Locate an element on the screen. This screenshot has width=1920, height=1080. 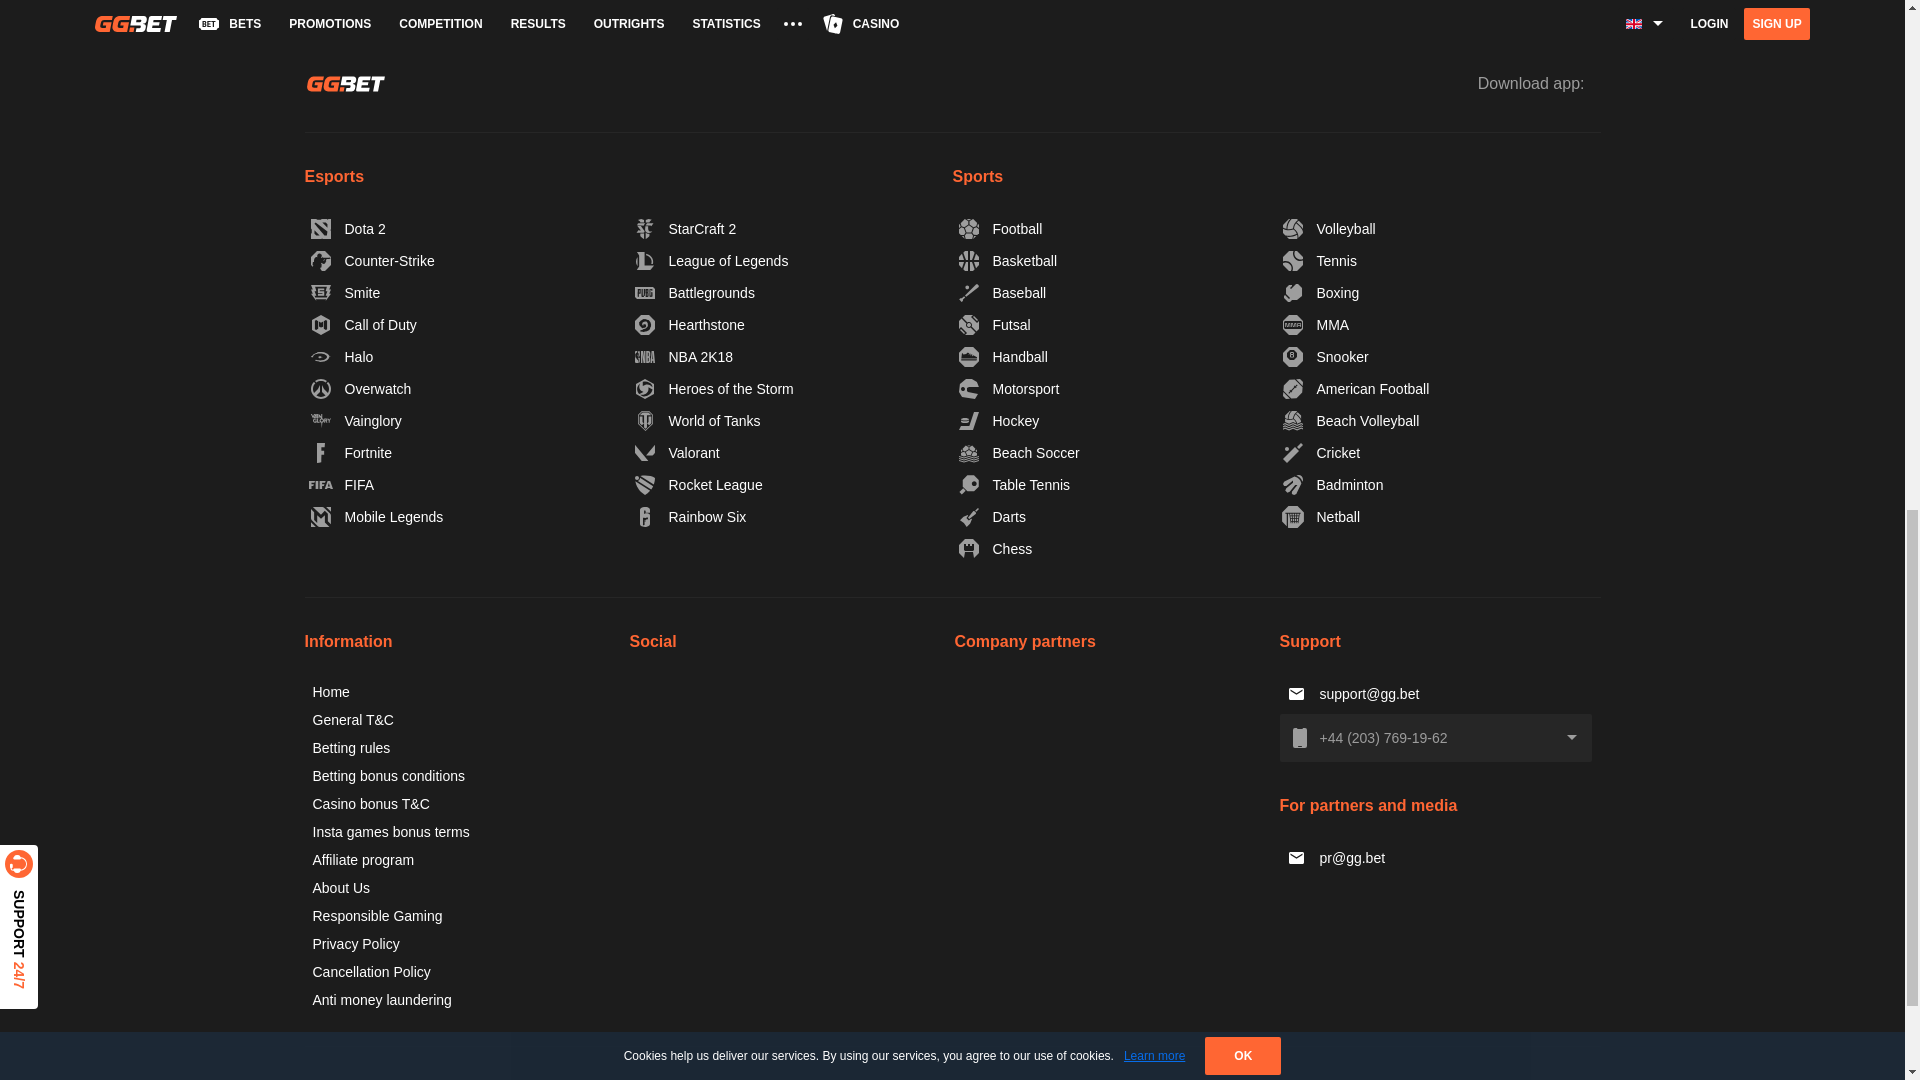
League of Legends is located at coordinates (712, 260).